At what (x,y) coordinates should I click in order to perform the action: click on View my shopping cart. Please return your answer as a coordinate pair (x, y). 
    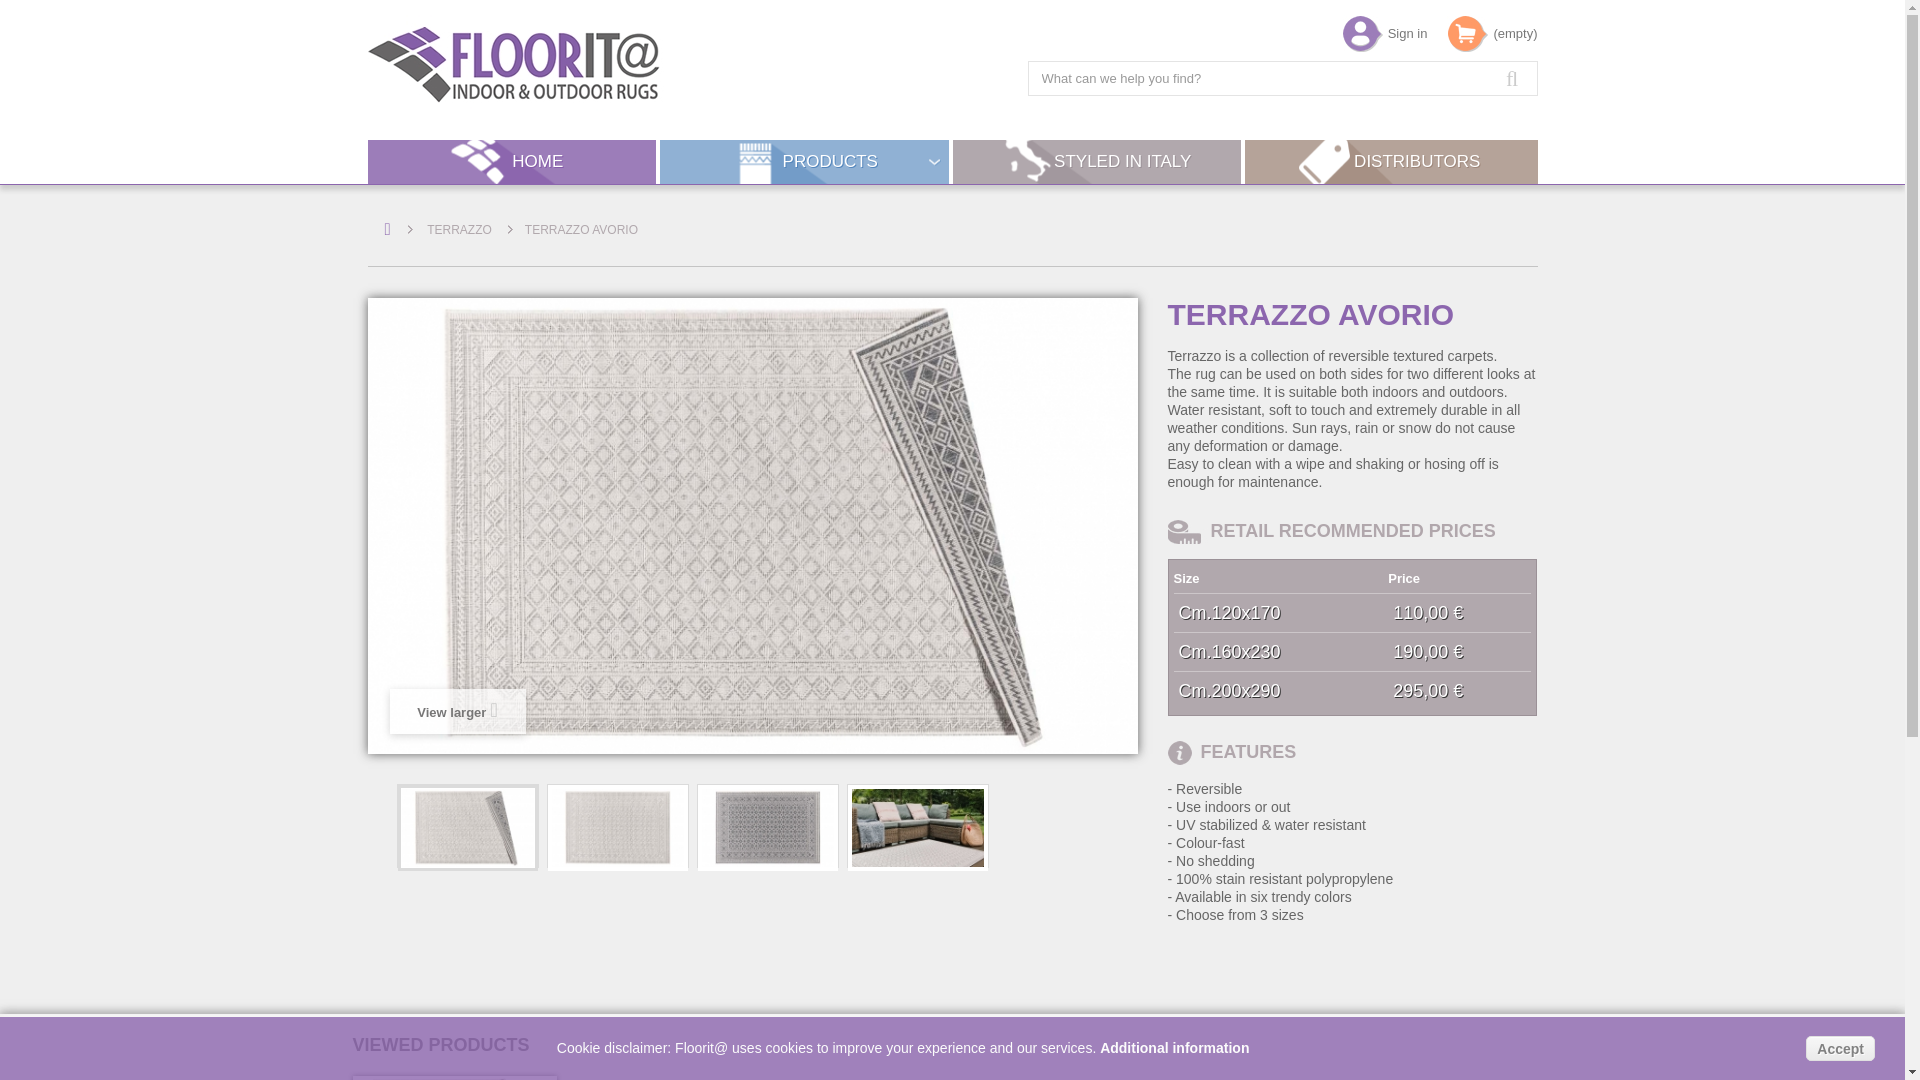
    Looking at the image, I should click on (1515, 29).